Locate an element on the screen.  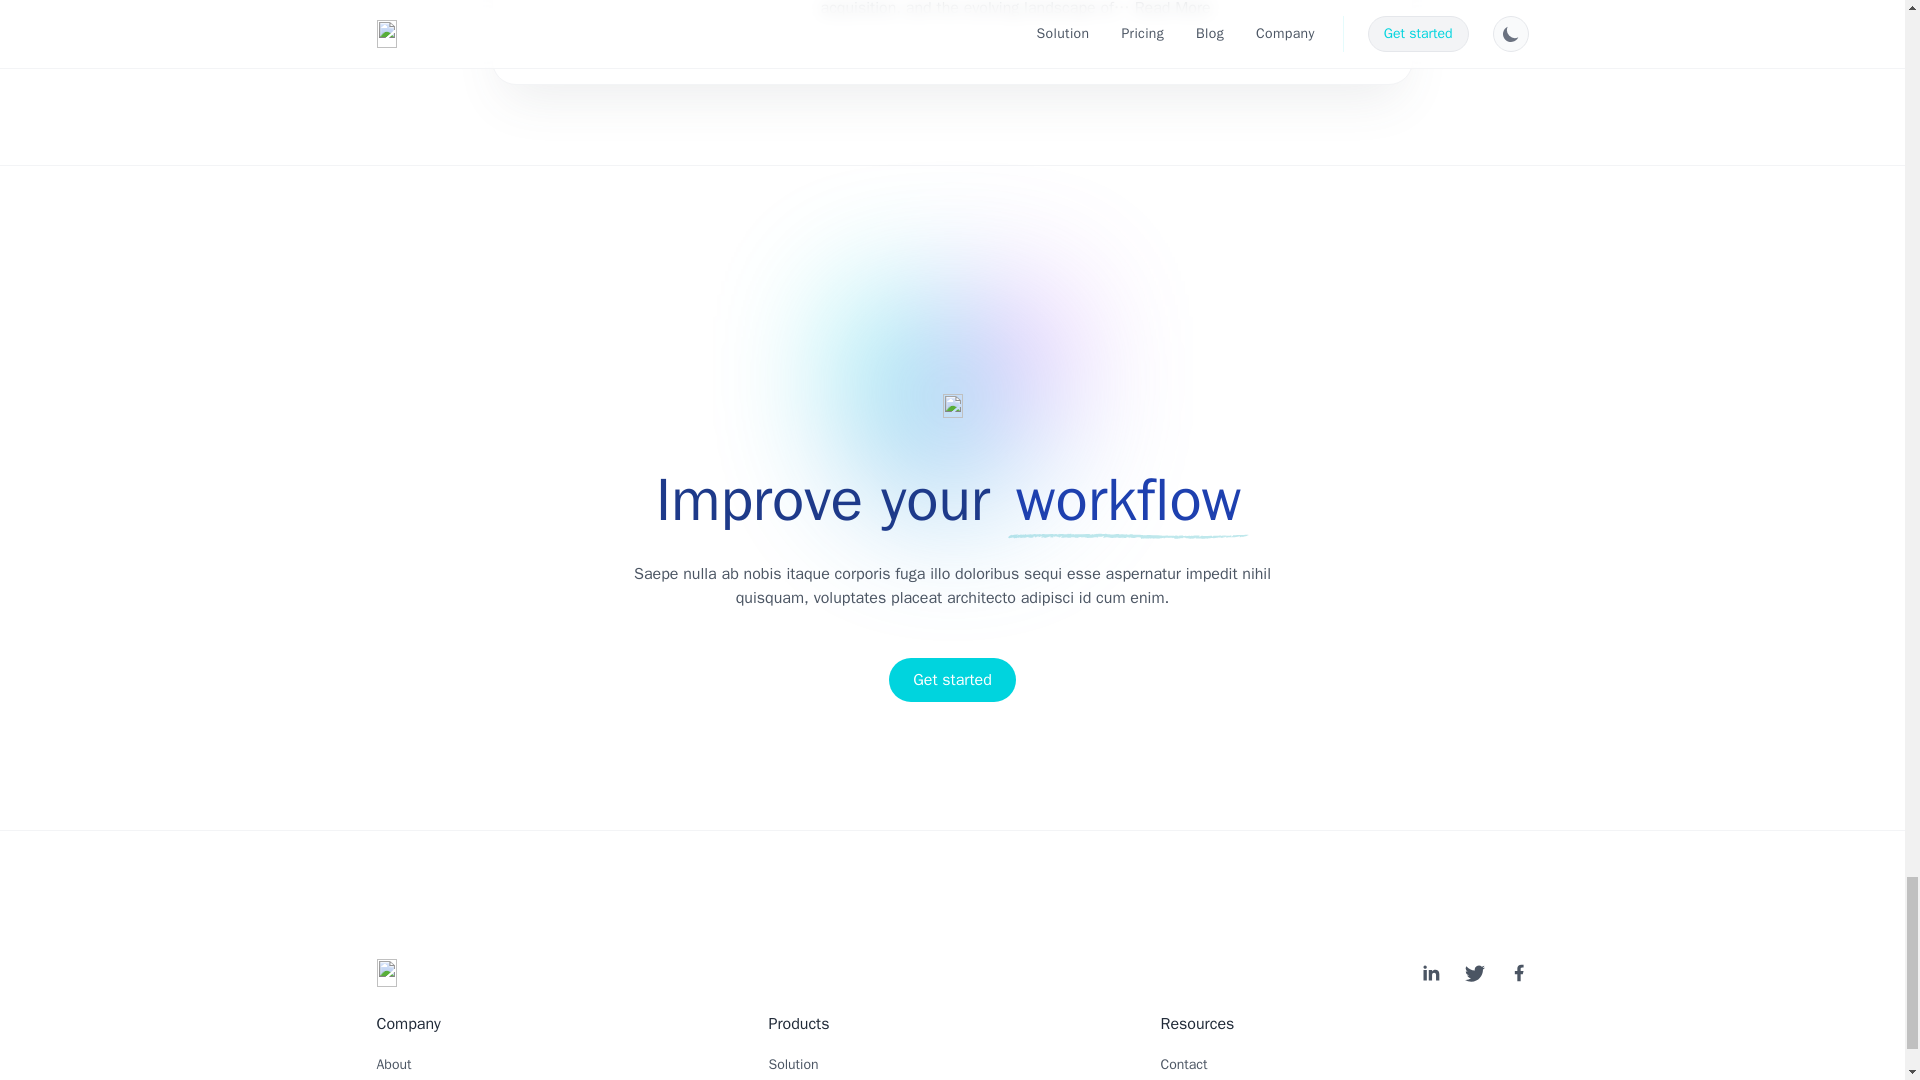
facebook is located at coordinates (1518, 972).